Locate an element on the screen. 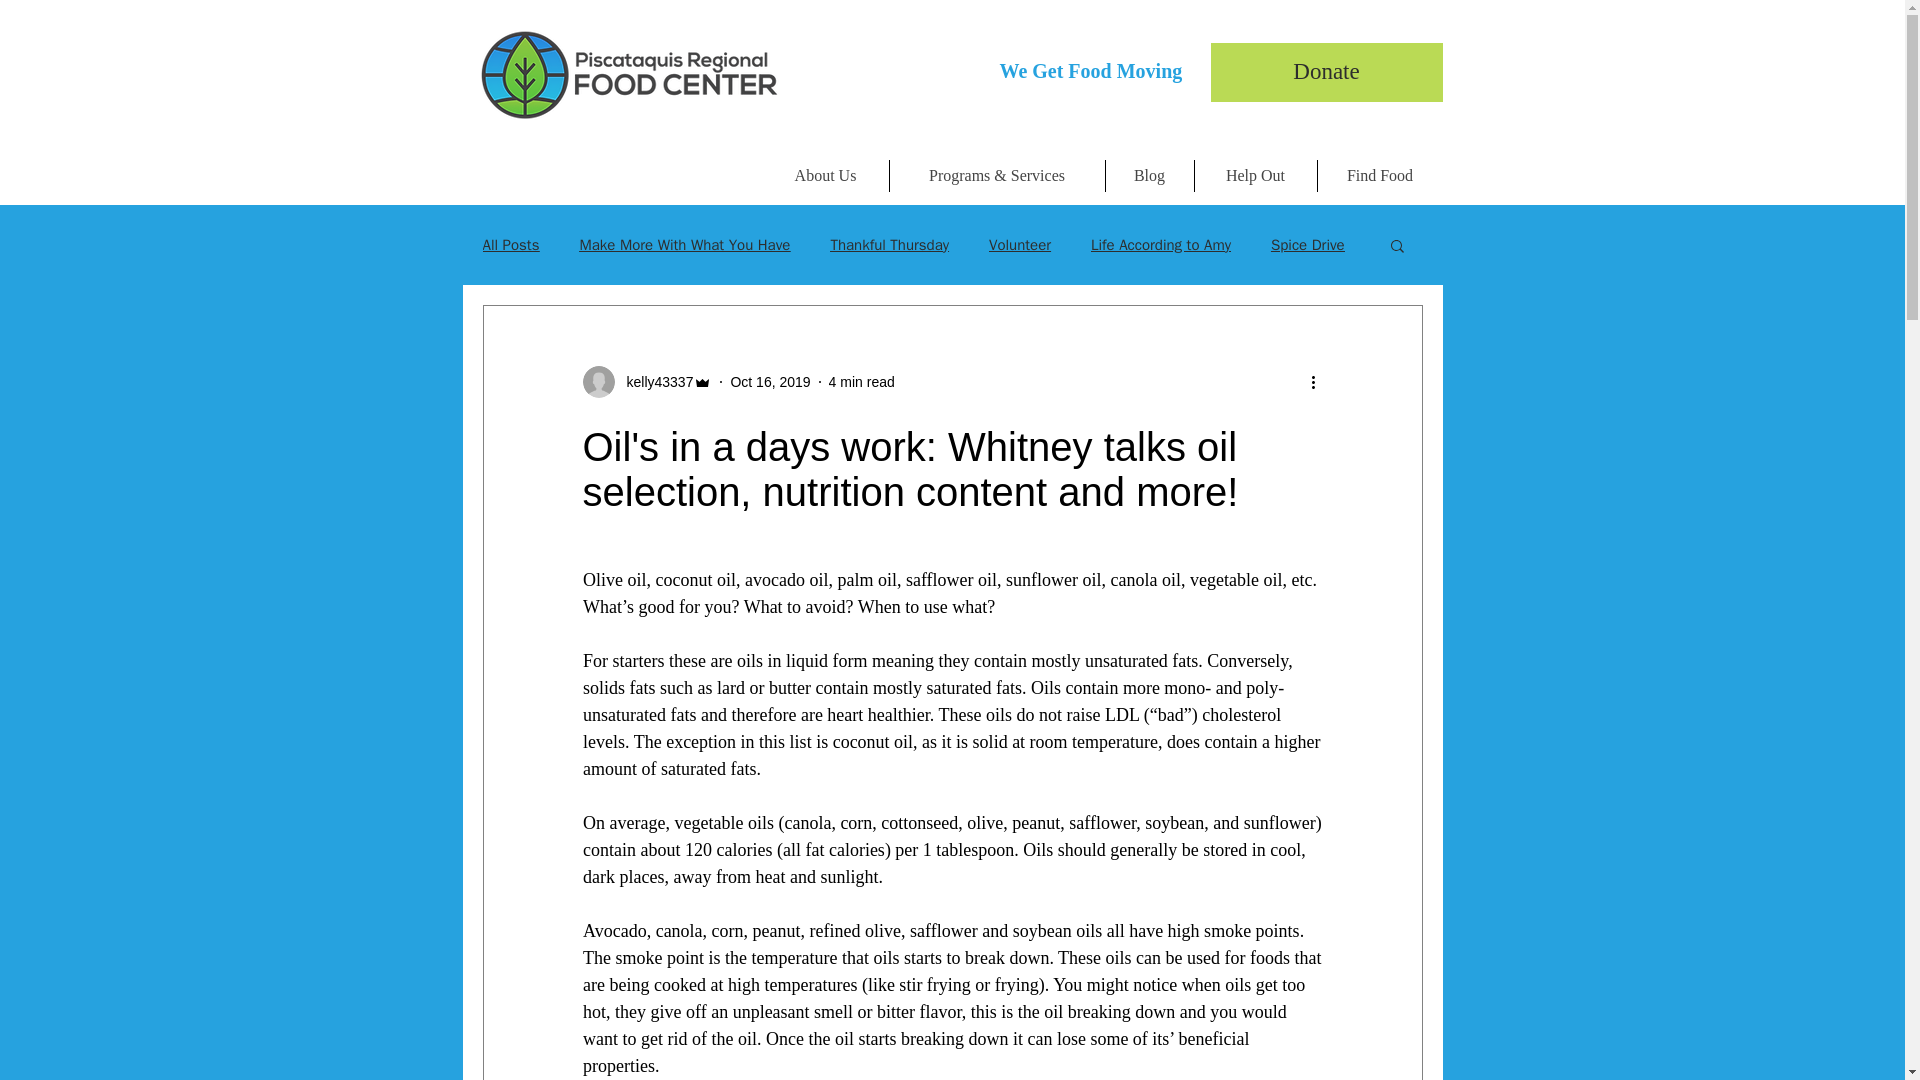 Image resolution: width=1920 pixels, height=1080 pixels. All Posts is located at coordinates (510, 245).